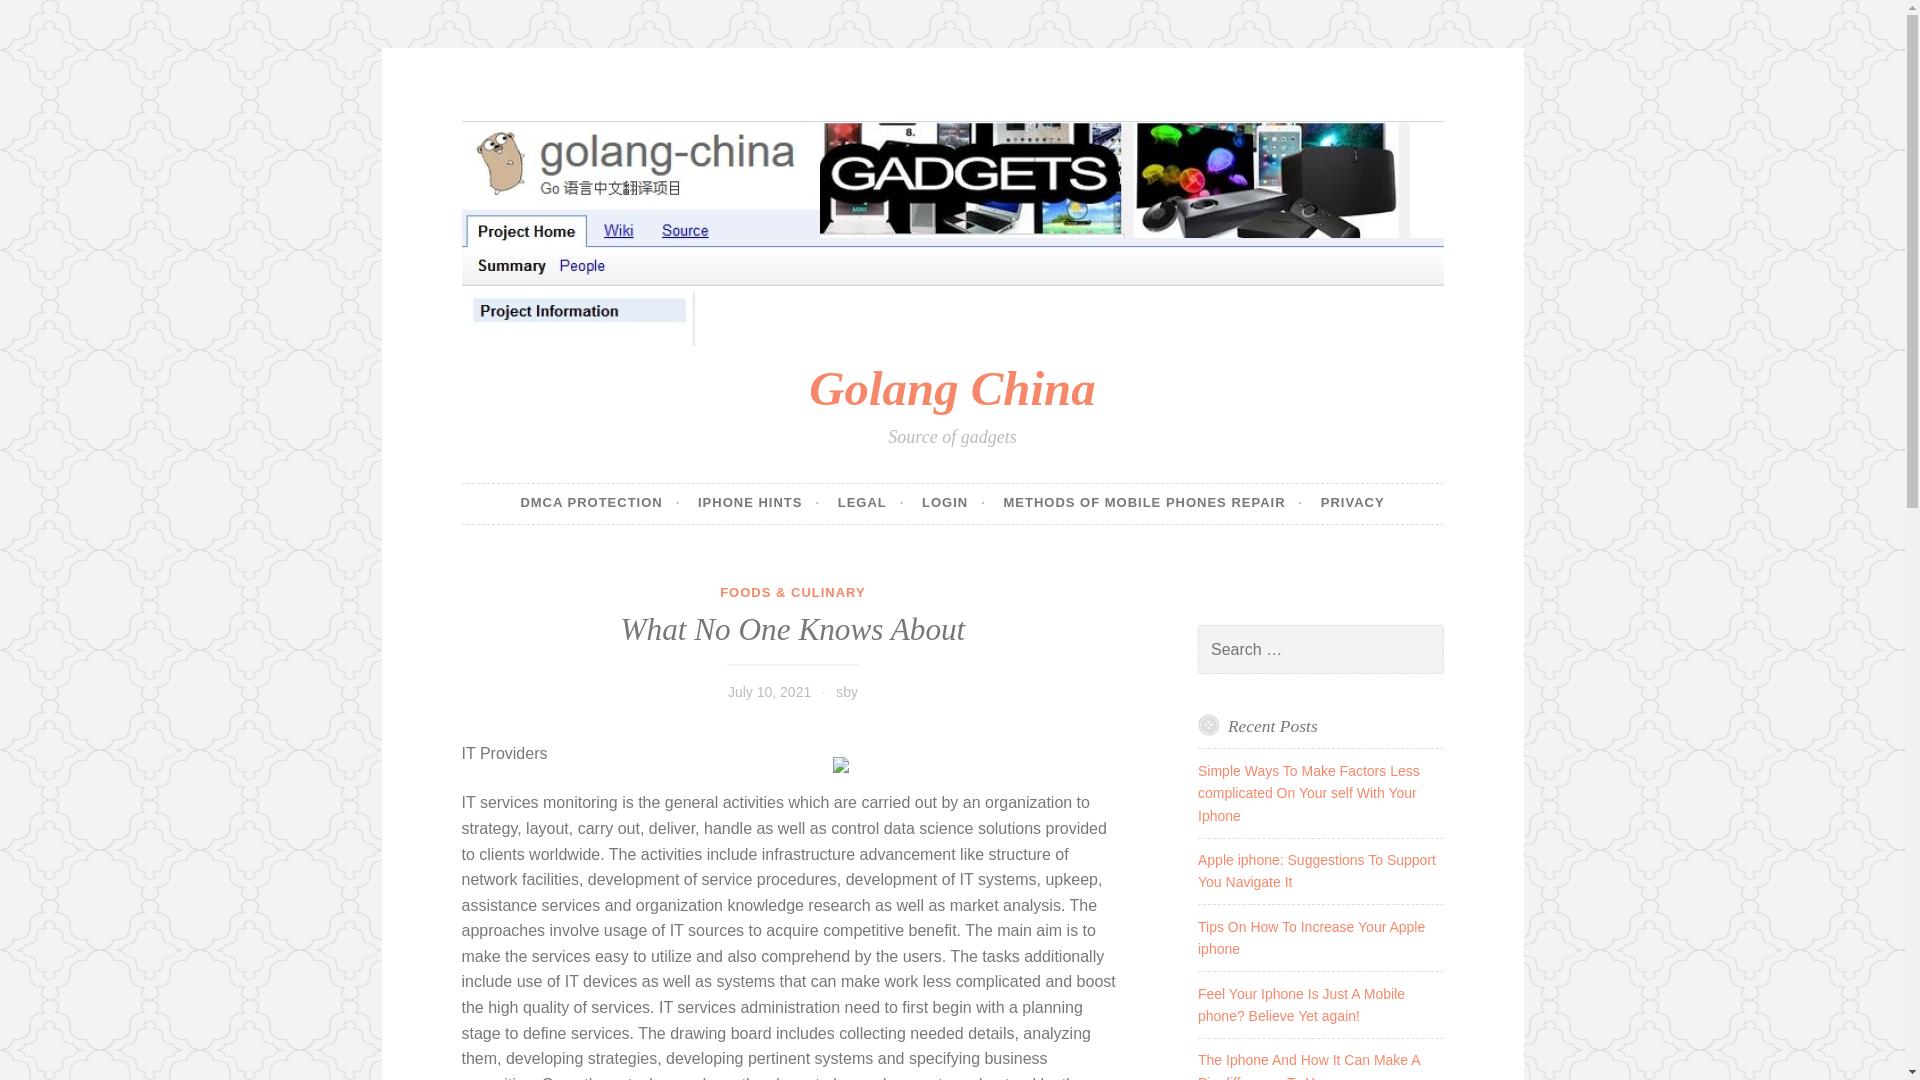  I want to click on July 10, 2021, so click(768, 691).